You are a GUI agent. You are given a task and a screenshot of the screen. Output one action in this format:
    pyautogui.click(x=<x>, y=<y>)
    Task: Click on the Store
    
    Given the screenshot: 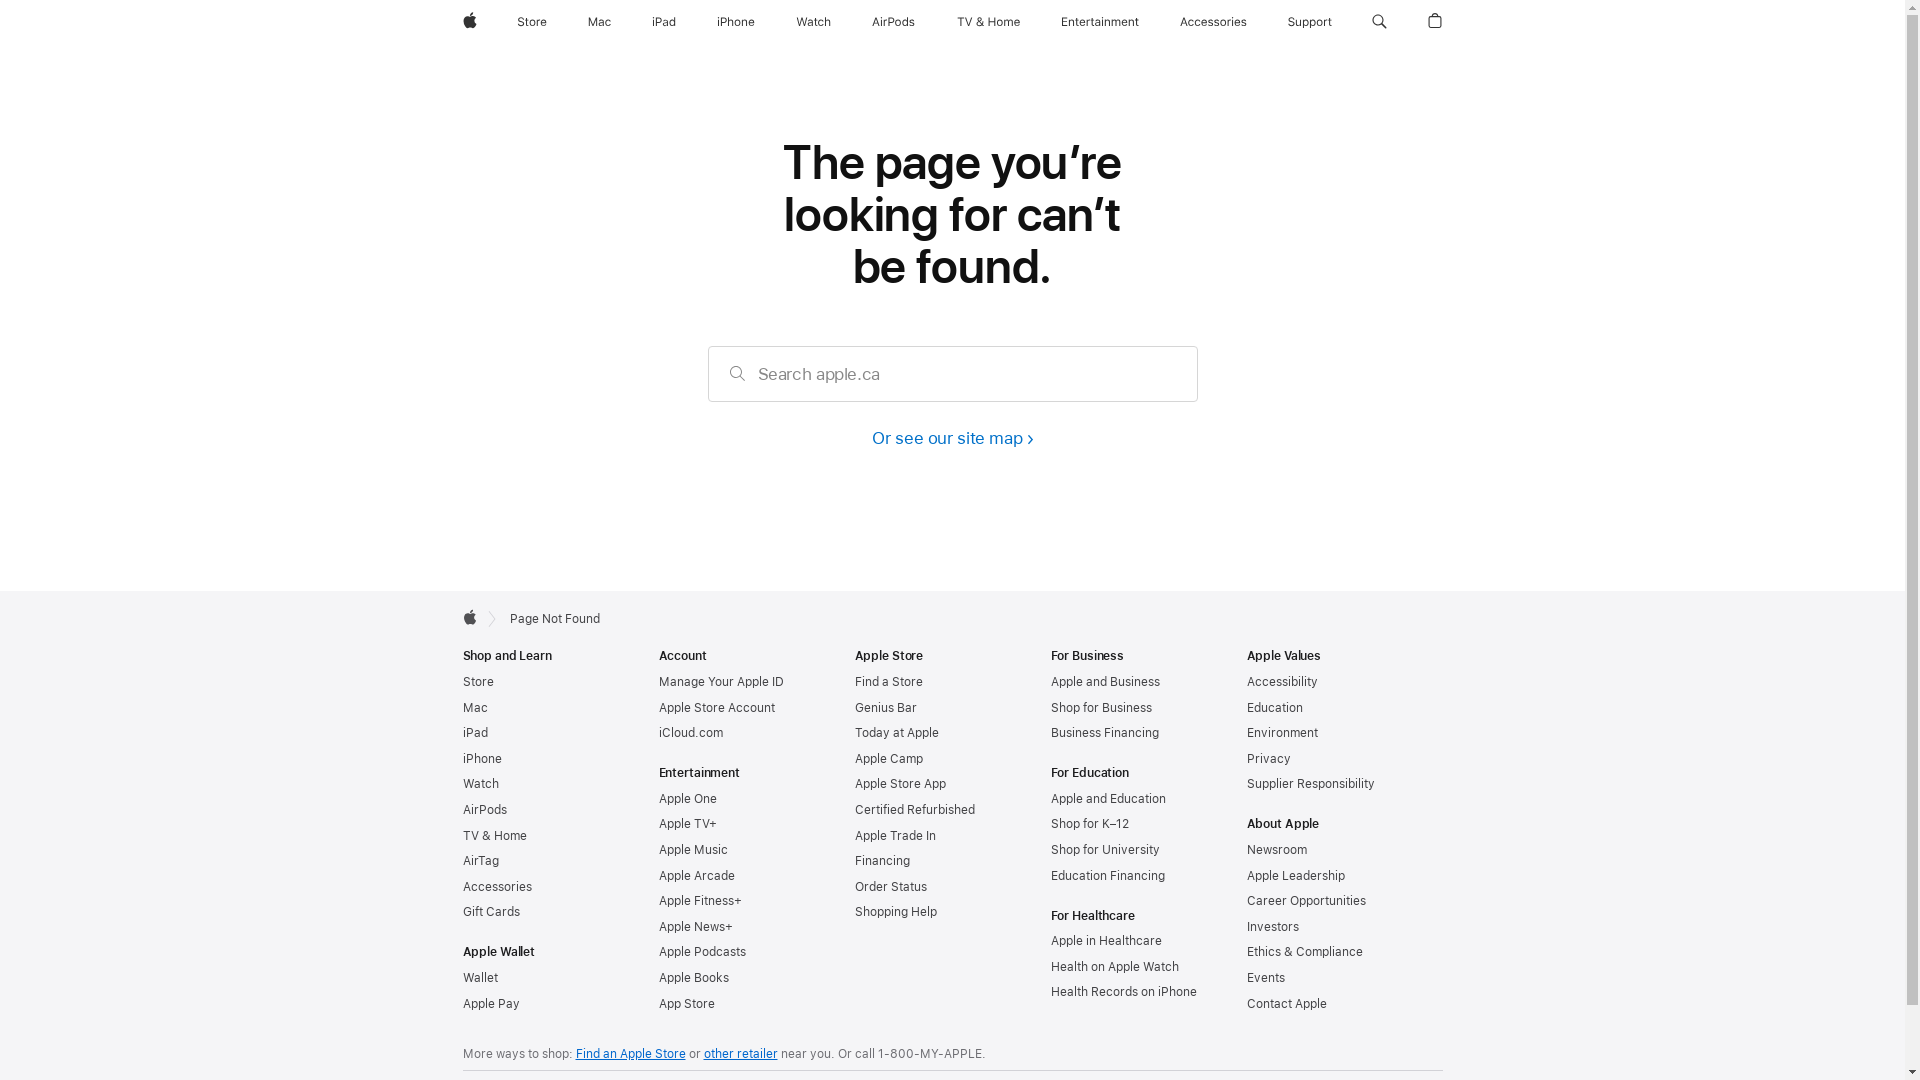 What is the action you would take?
    pyautogui.click(x=478, y=682)
    